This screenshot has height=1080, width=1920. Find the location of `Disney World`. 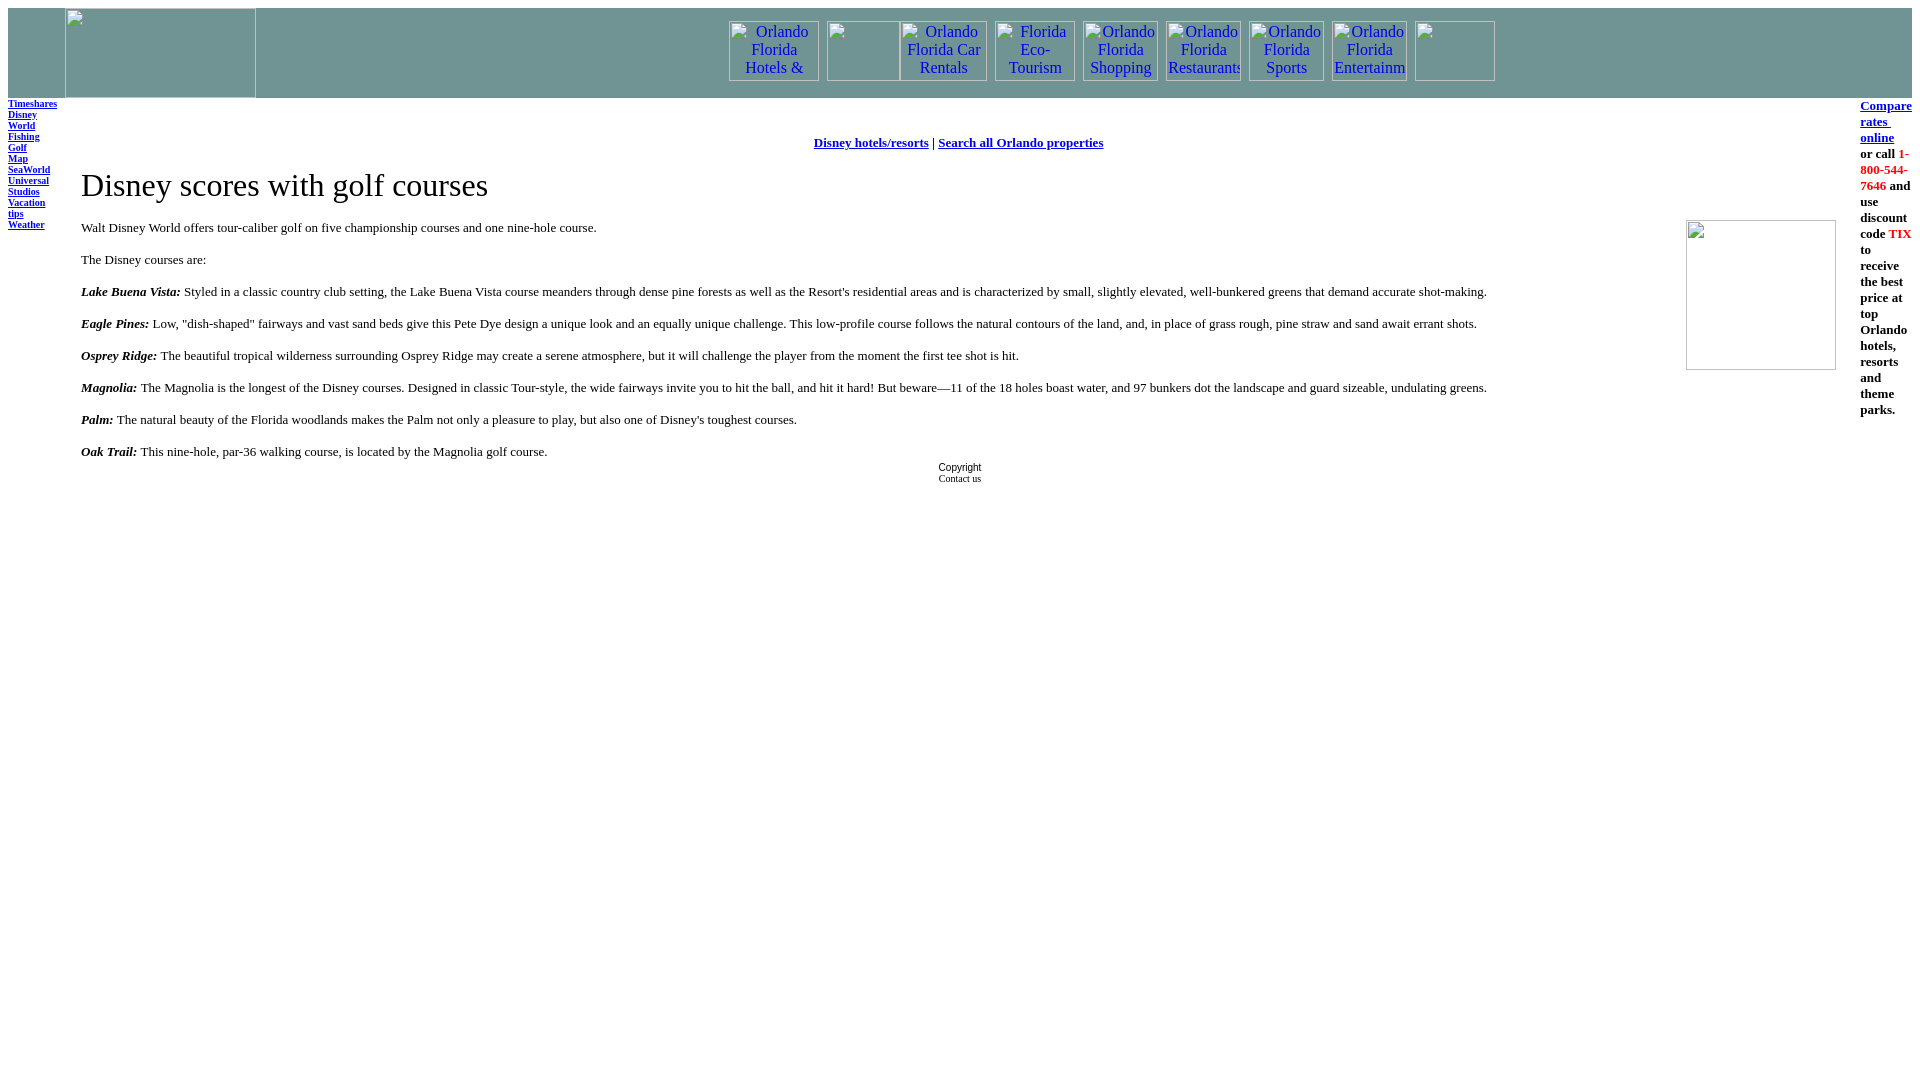

Disney World is located at coordinates (22, 117).